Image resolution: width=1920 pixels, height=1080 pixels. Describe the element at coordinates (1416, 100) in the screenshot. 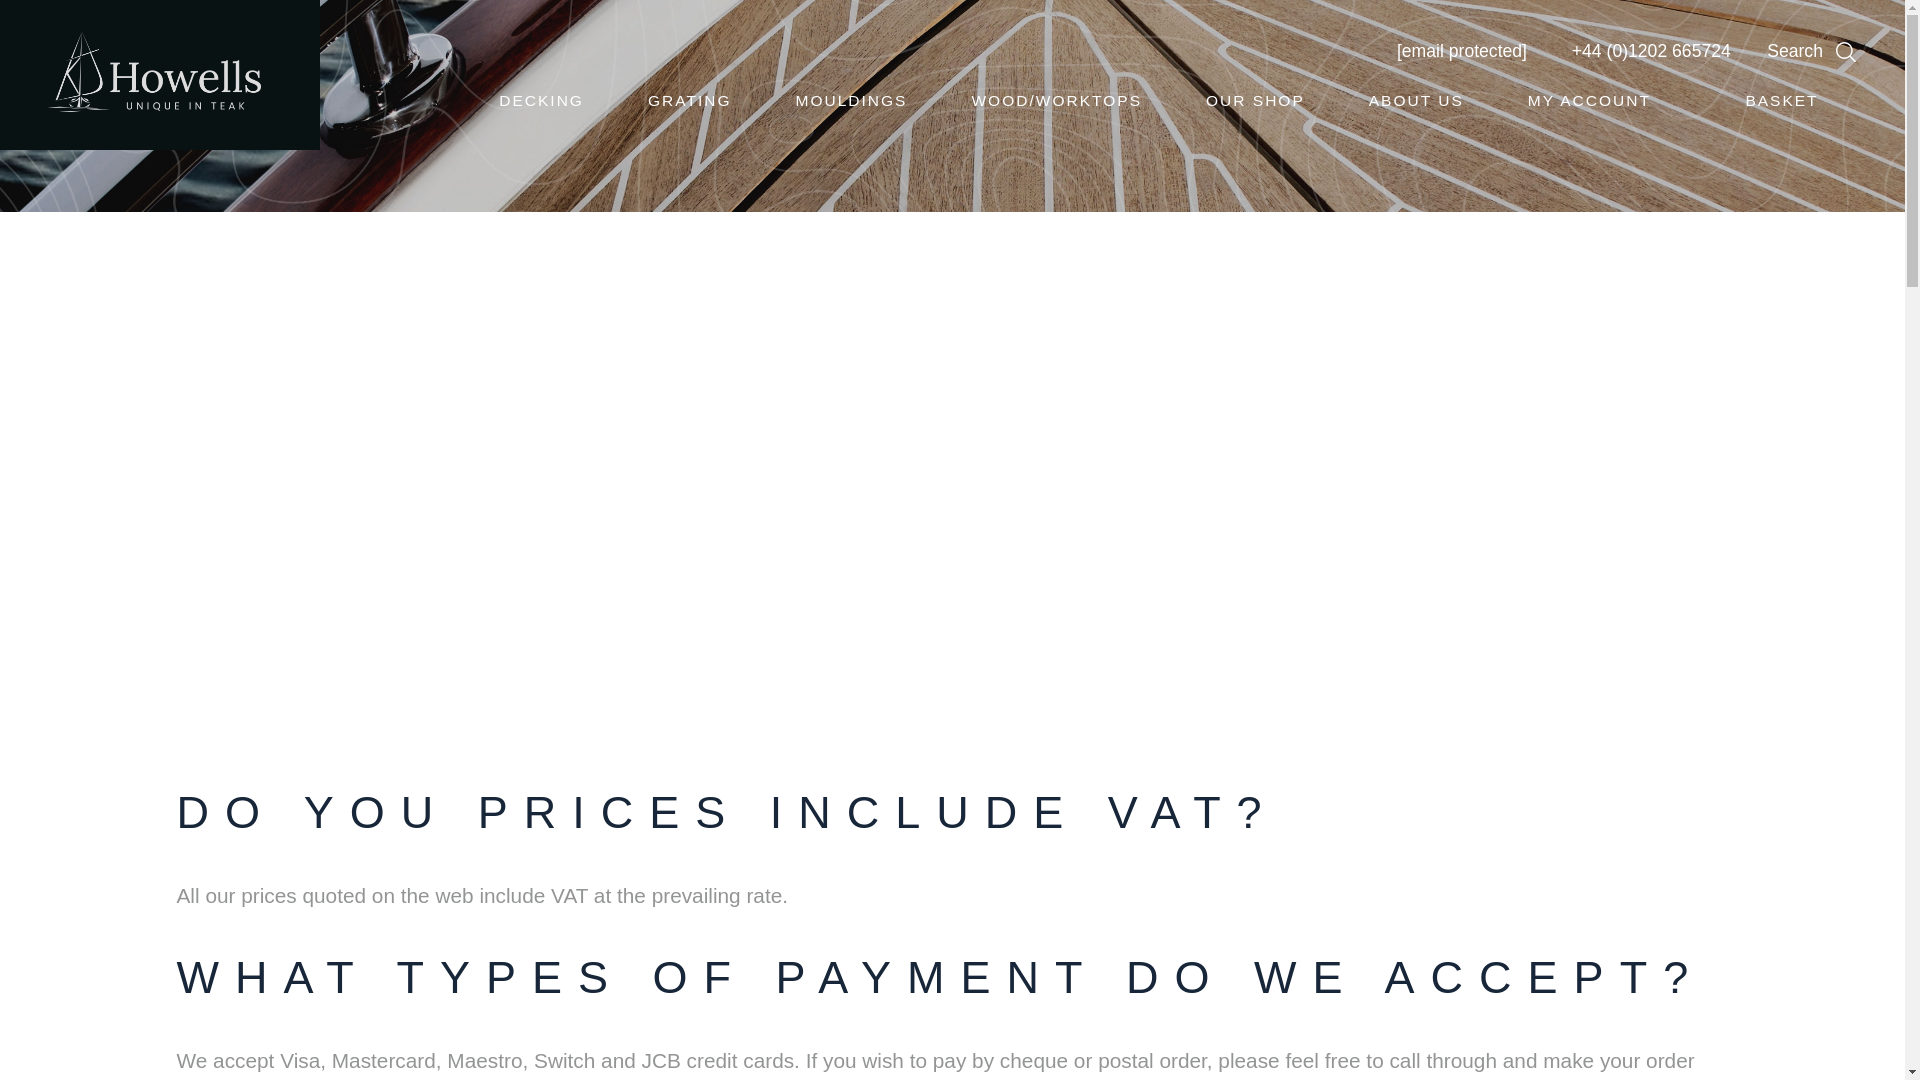

I see `ABOUT US` at that location.